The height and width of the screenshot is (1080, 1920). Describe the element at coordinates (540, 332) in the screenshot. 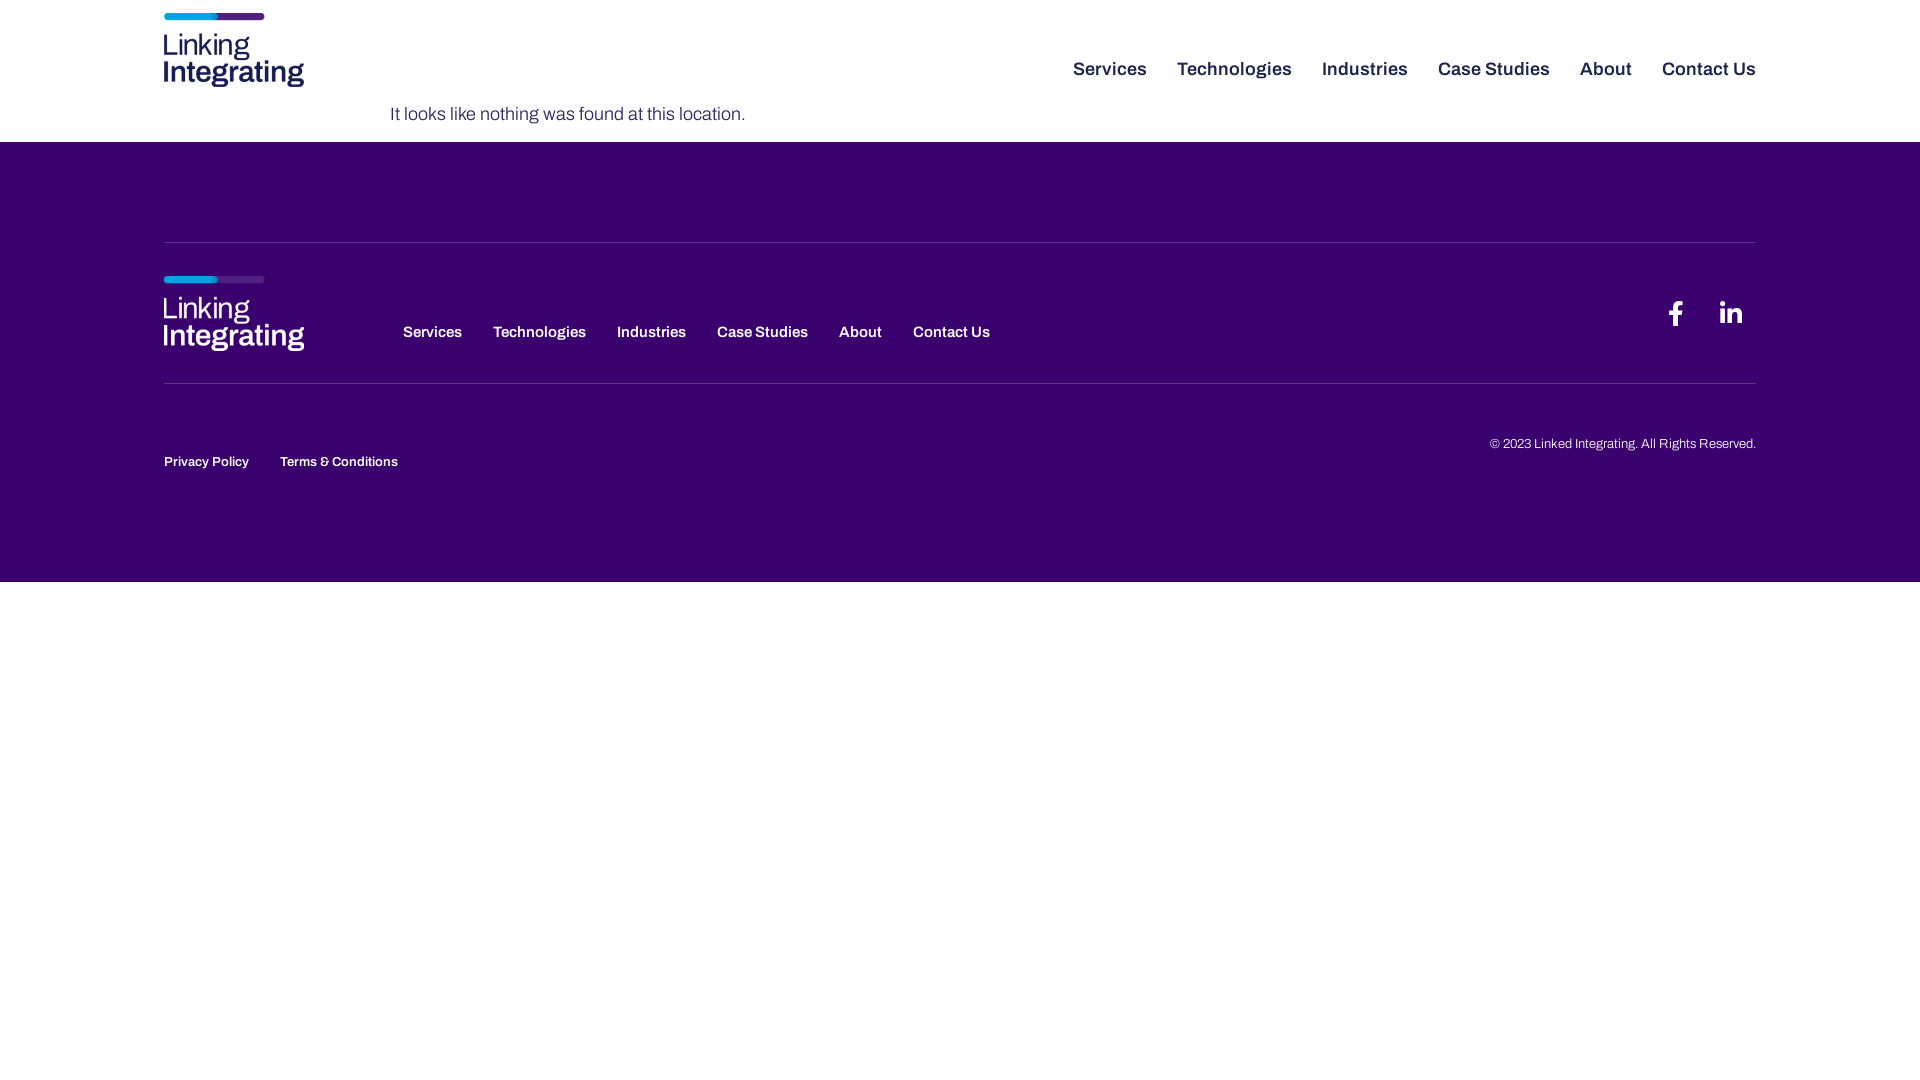

I see `Technologies` at that location.